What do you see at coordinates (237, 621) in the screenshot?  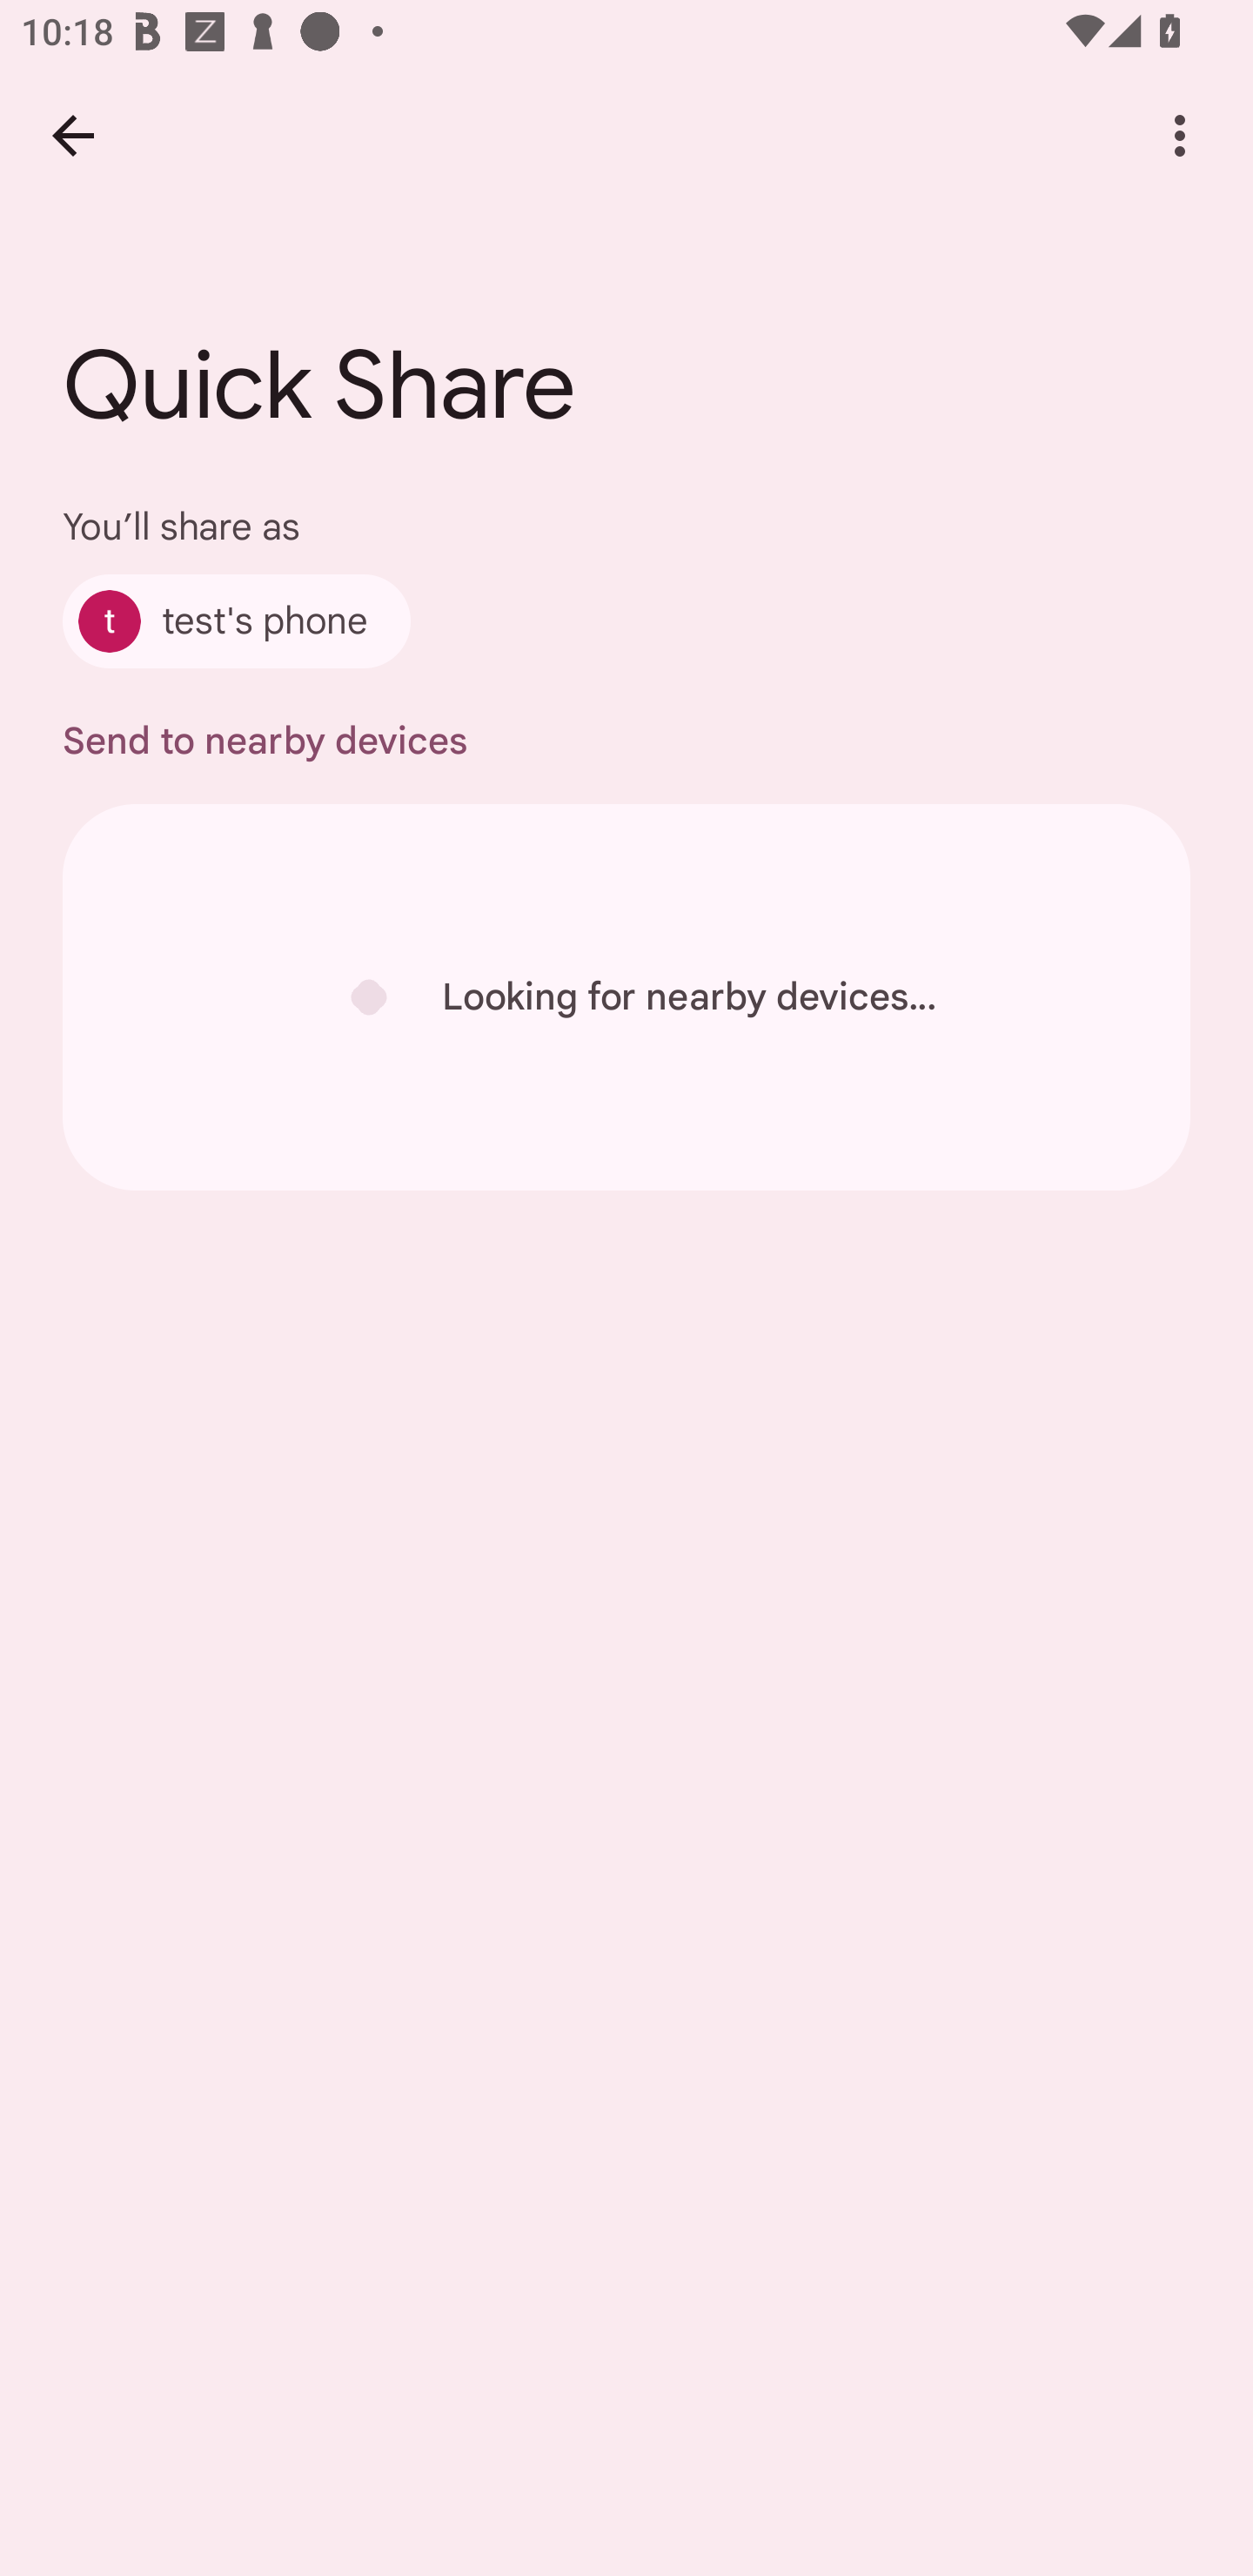 I see `test's phone` at bounding box center [237, 621].